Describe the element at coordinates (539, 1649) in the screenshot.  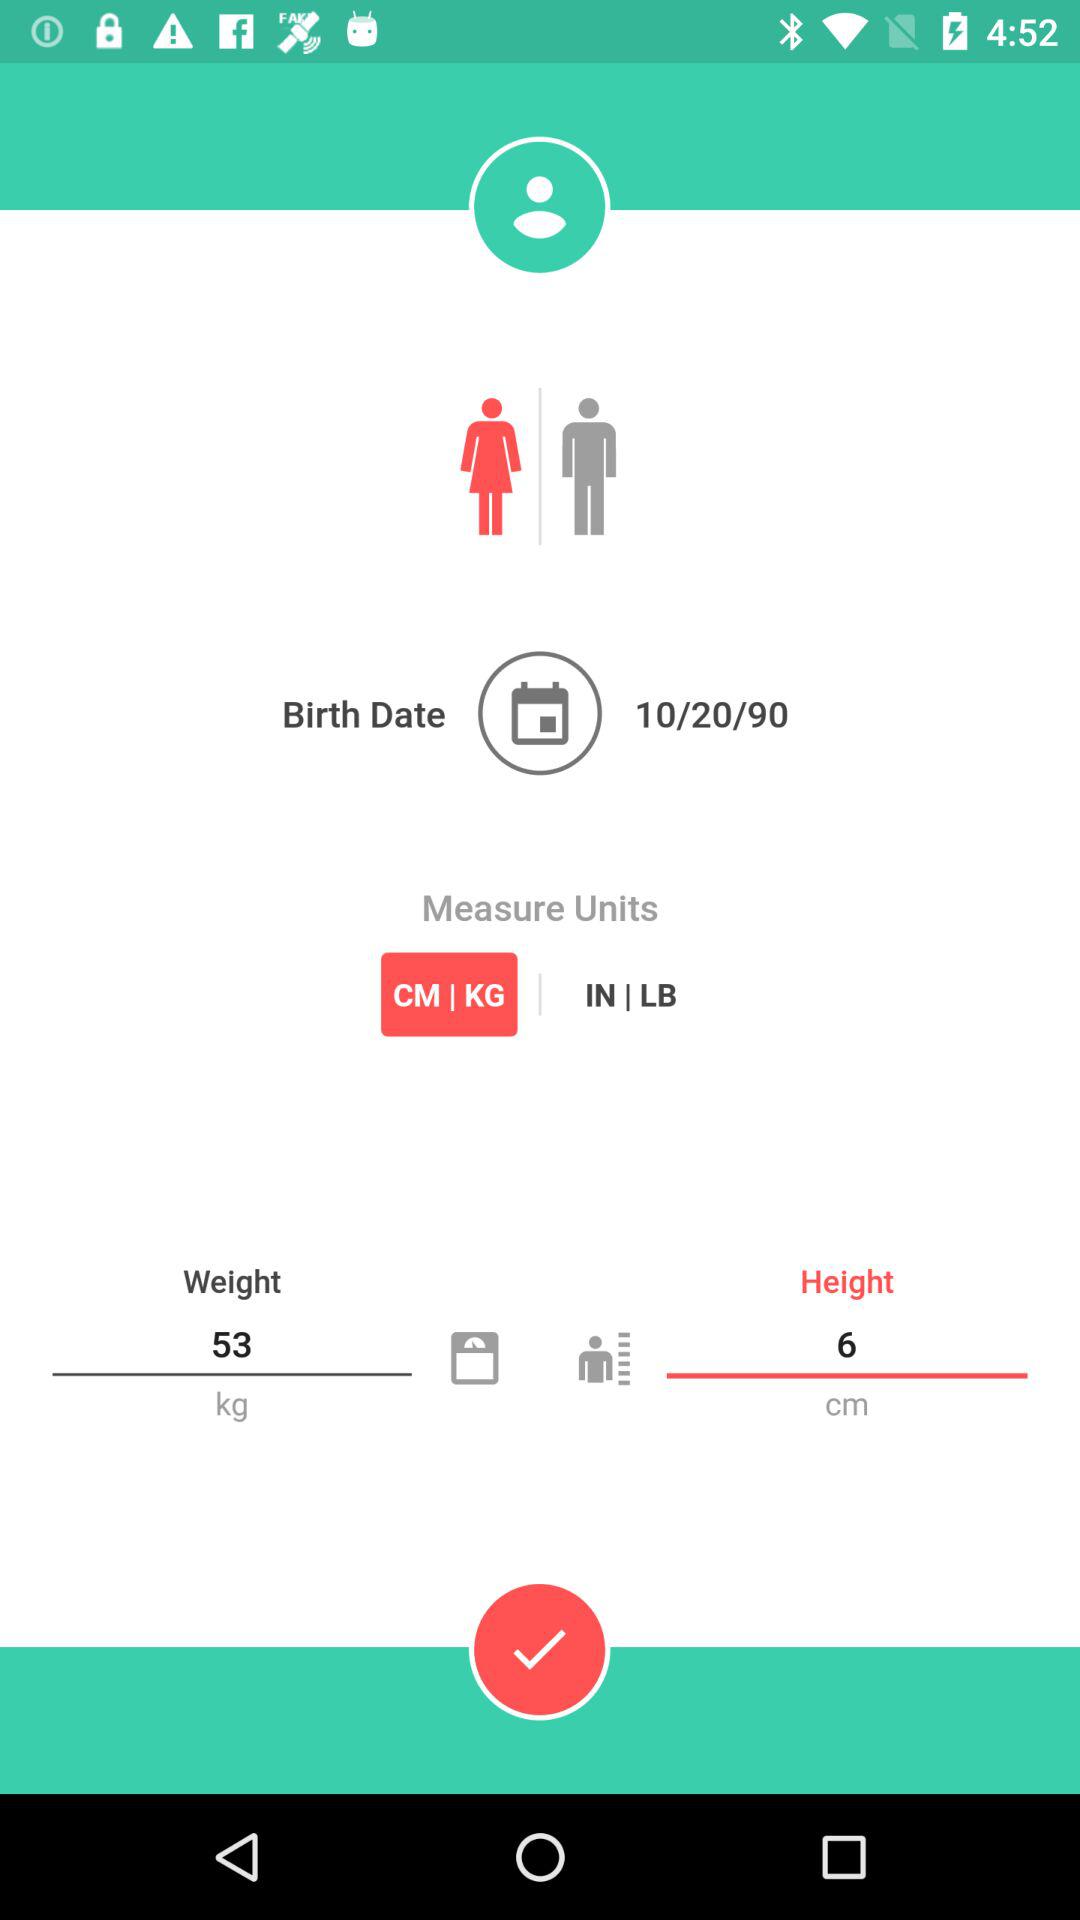
I see `confirm the information` at that location.